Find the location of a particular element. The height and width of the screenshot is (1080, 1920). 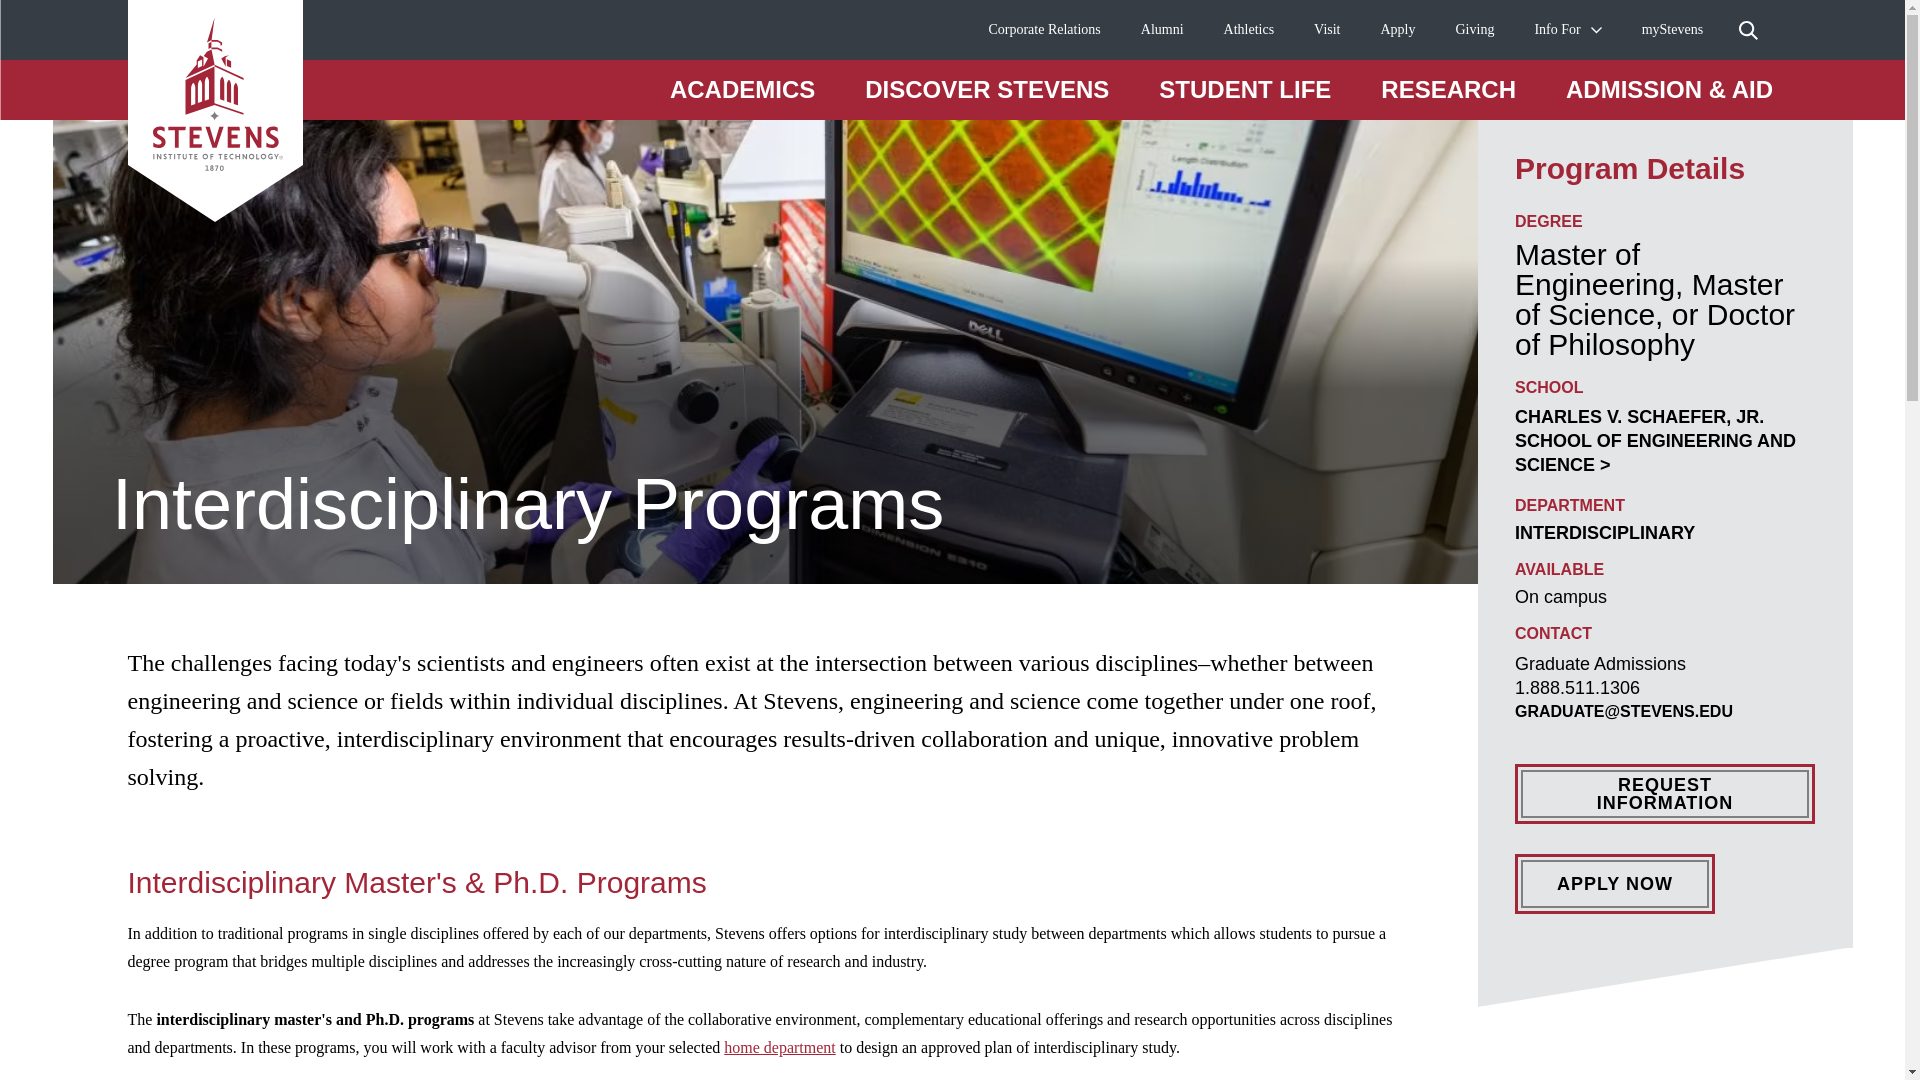

Apply is located at coordinates (1398, 30).